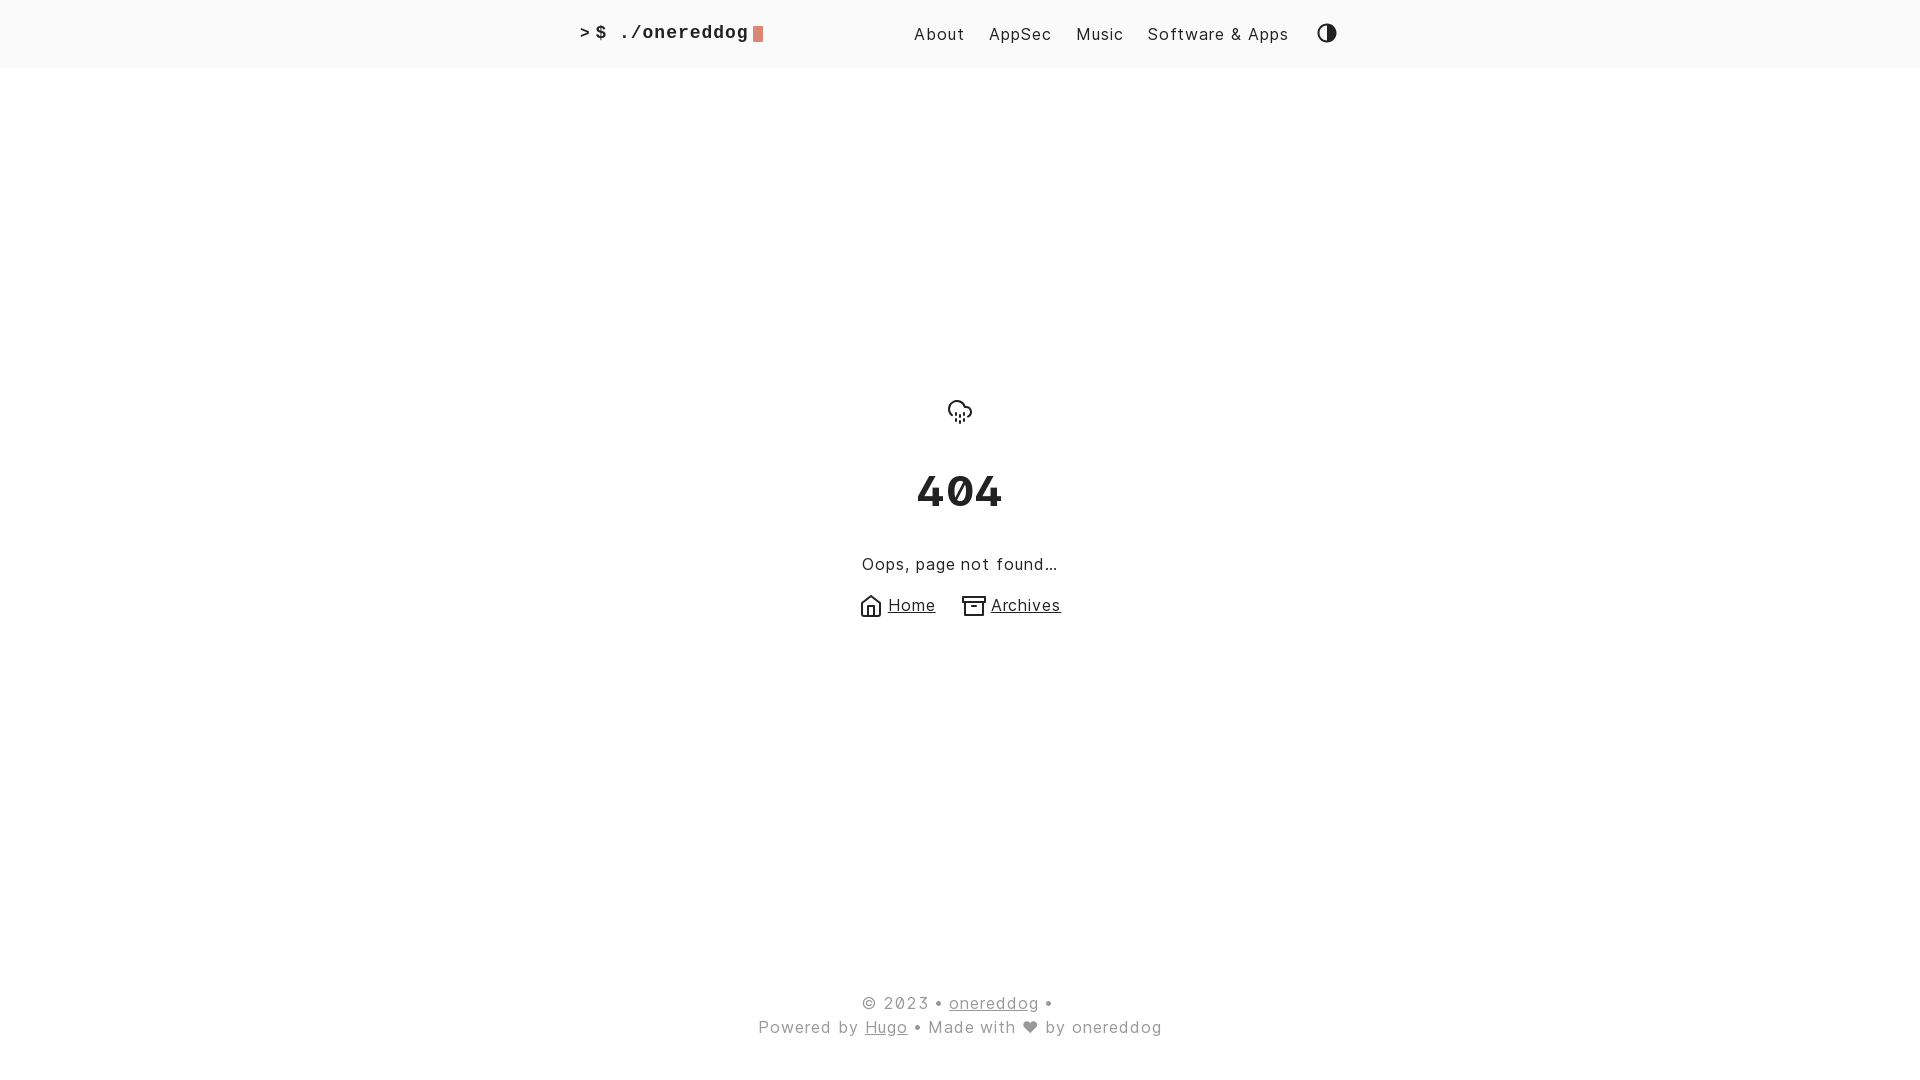  Describe the element at coordinates (672, 34) in the screenshot. I see `>
$ ./onereddog` at that location.